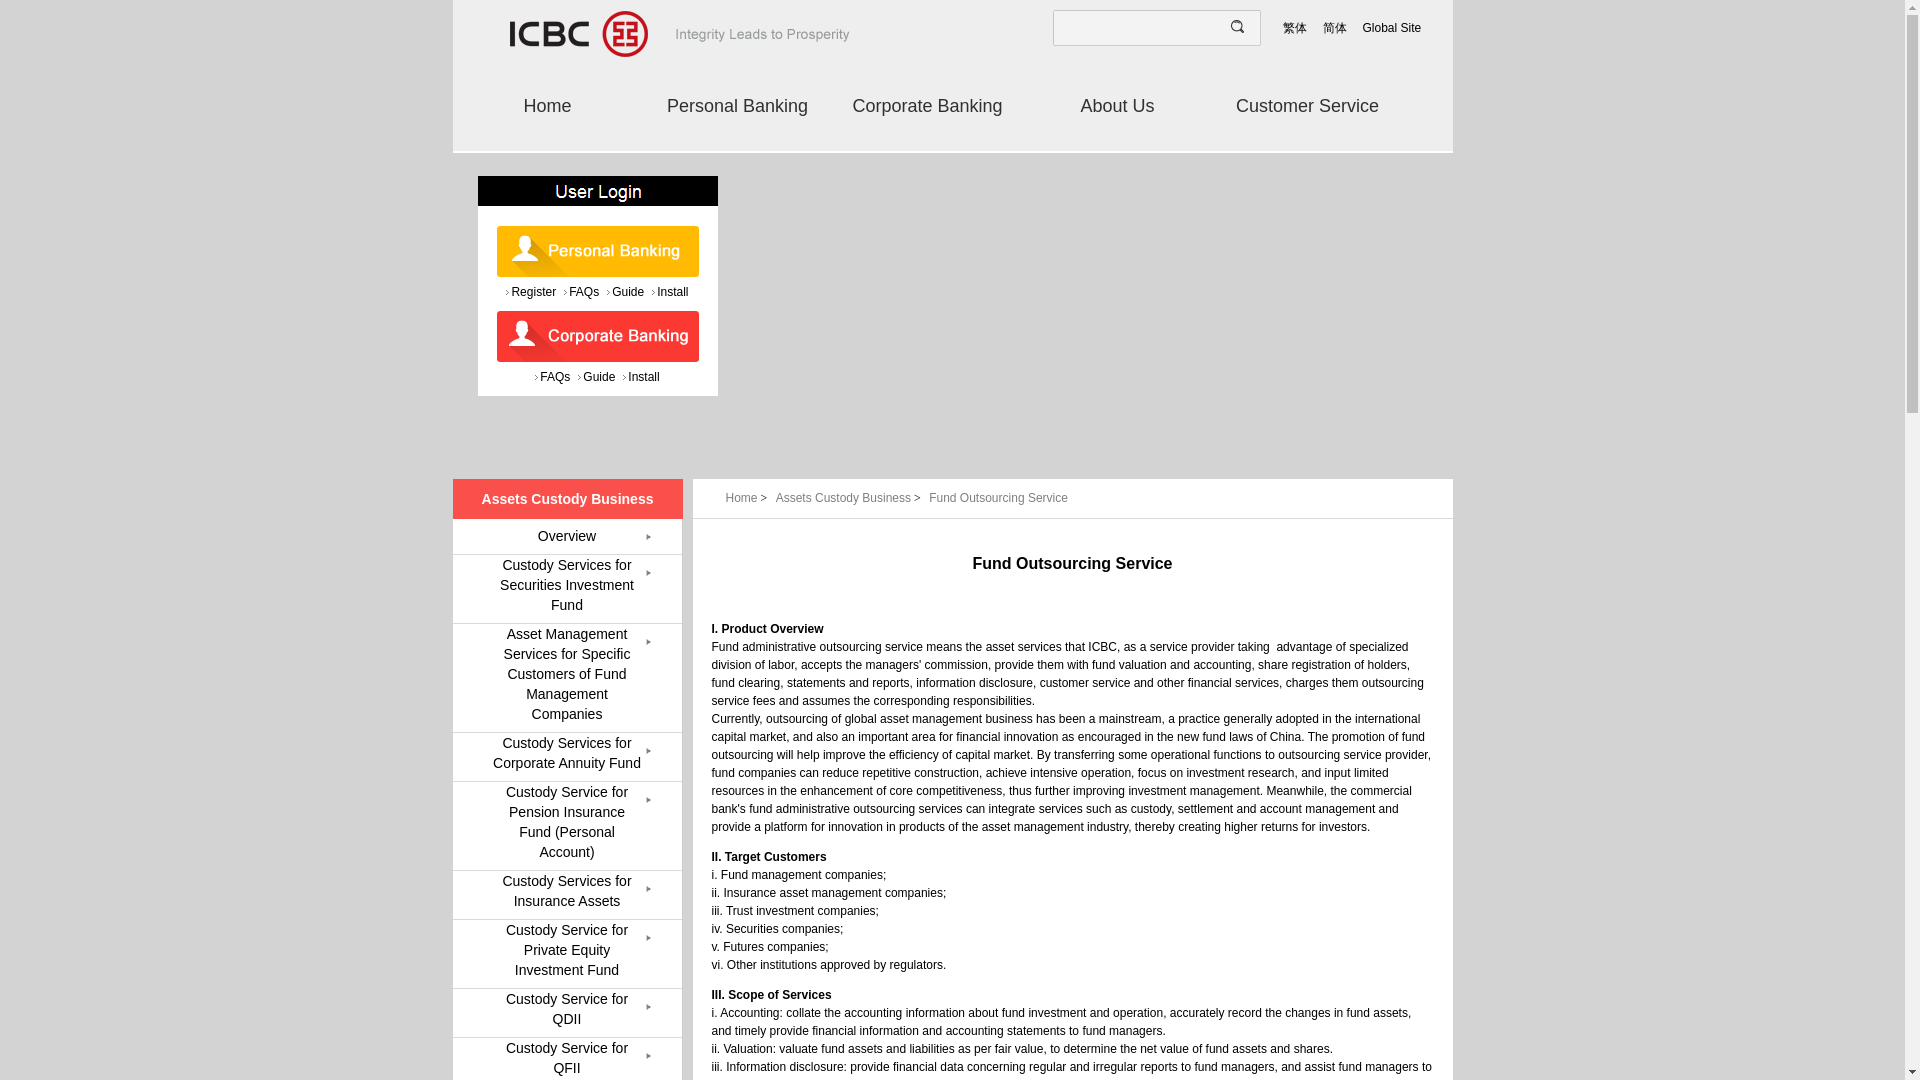 This screenshot has width=1920, height=1080. Describe the element at coordinates (531, 292) in the screenshot. I see `Register` at that location.